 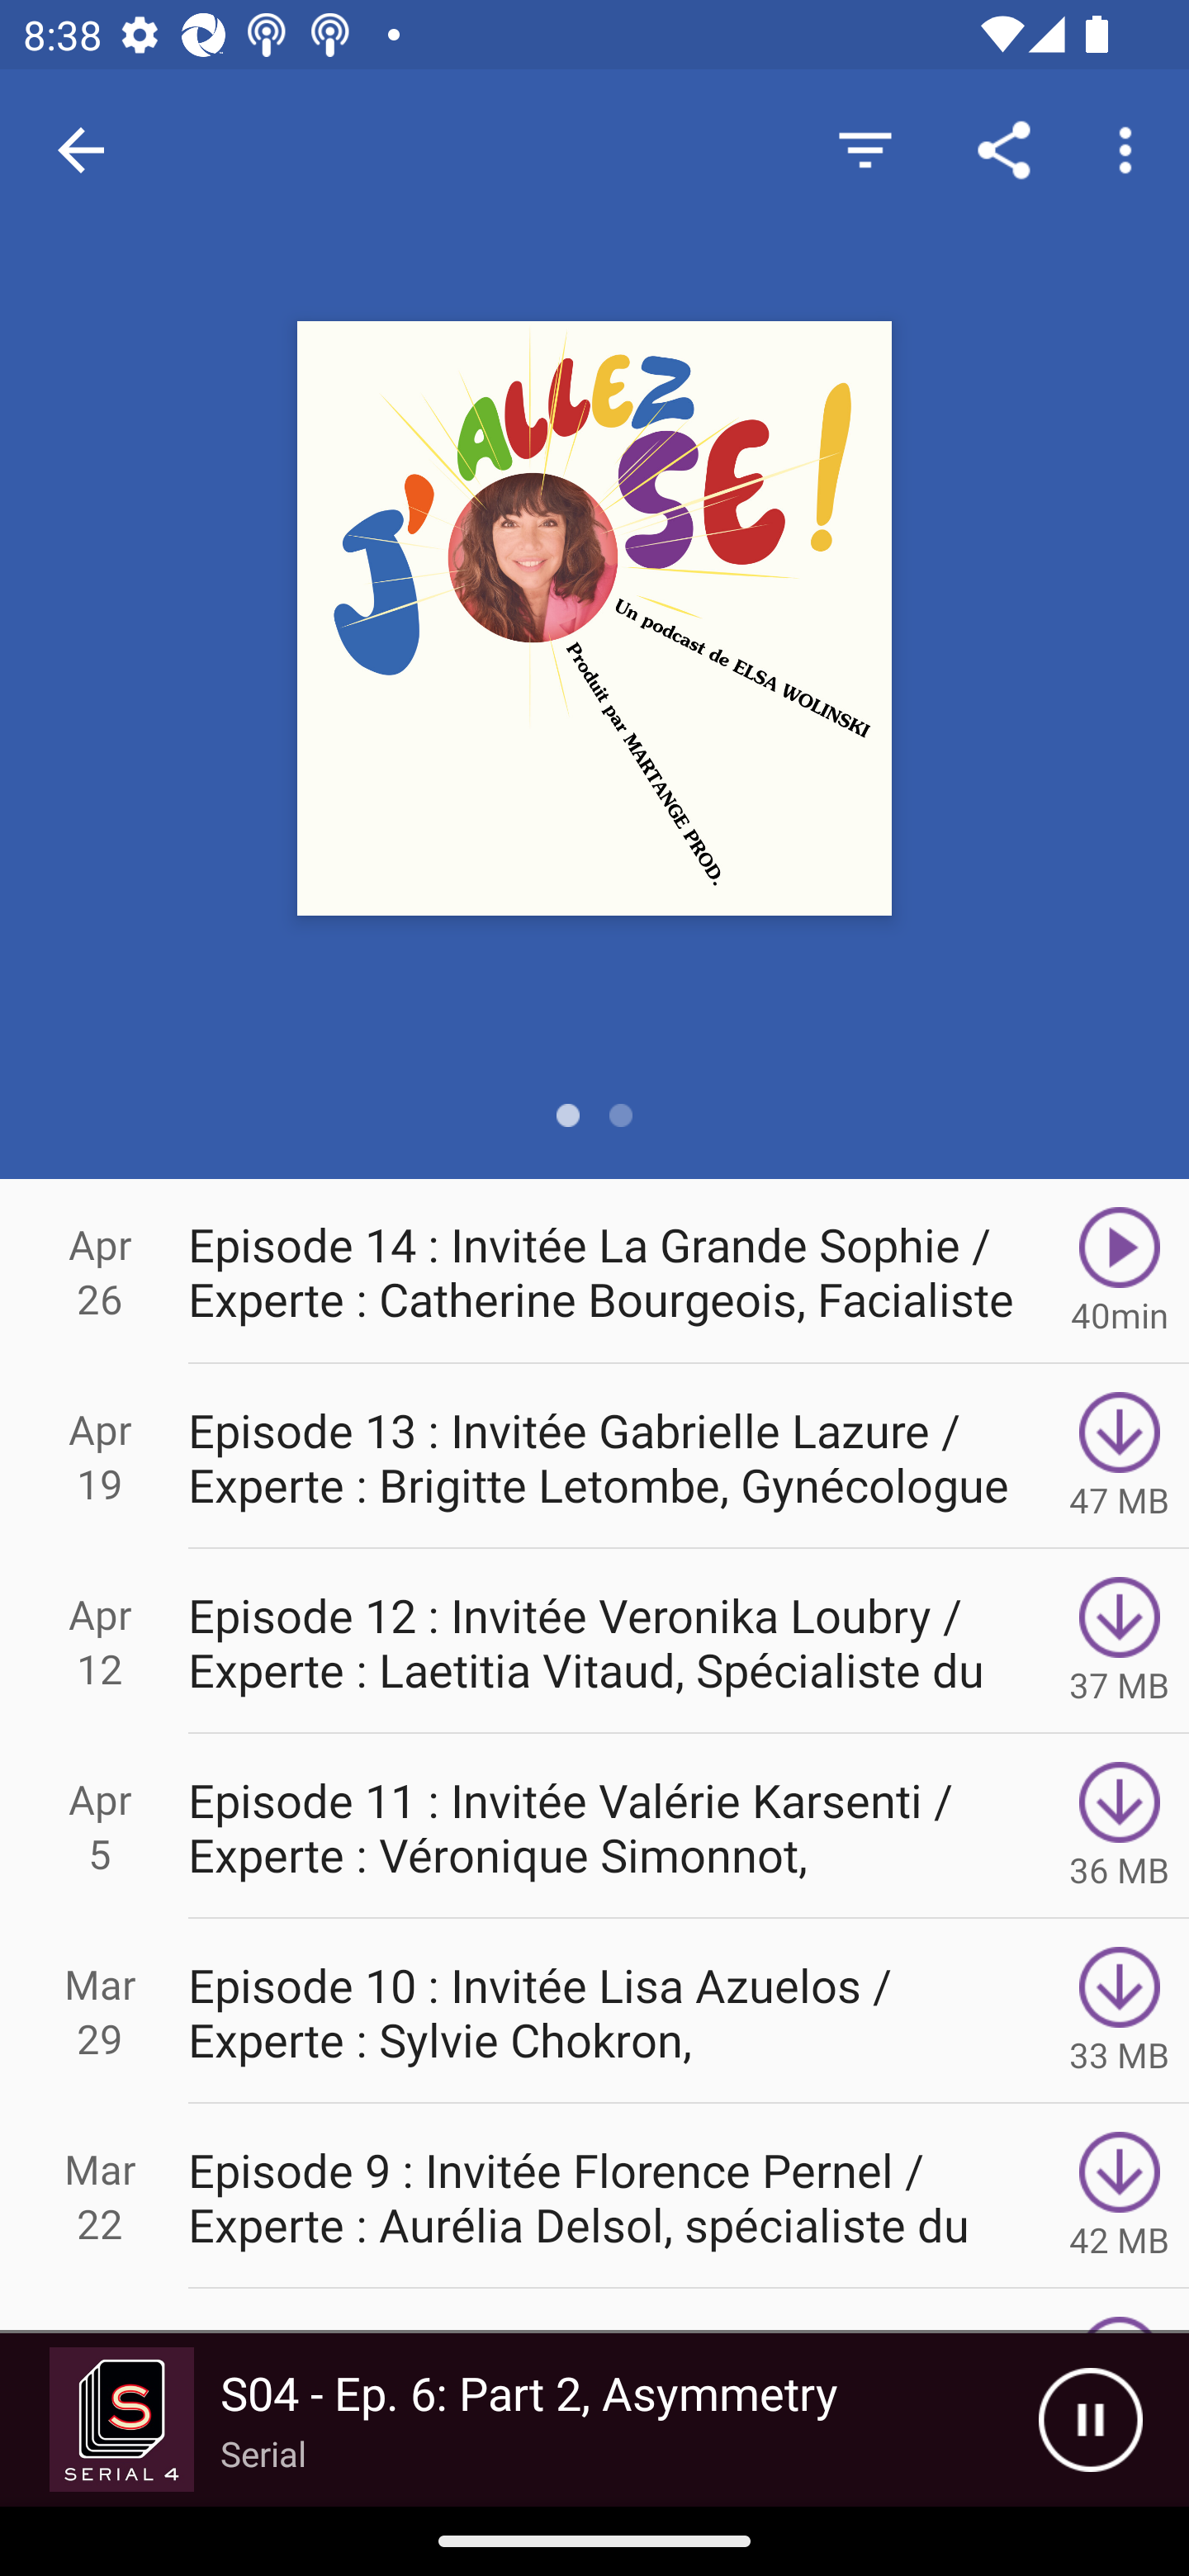 I want to click on Navigate up, so click(x=81, y=150).